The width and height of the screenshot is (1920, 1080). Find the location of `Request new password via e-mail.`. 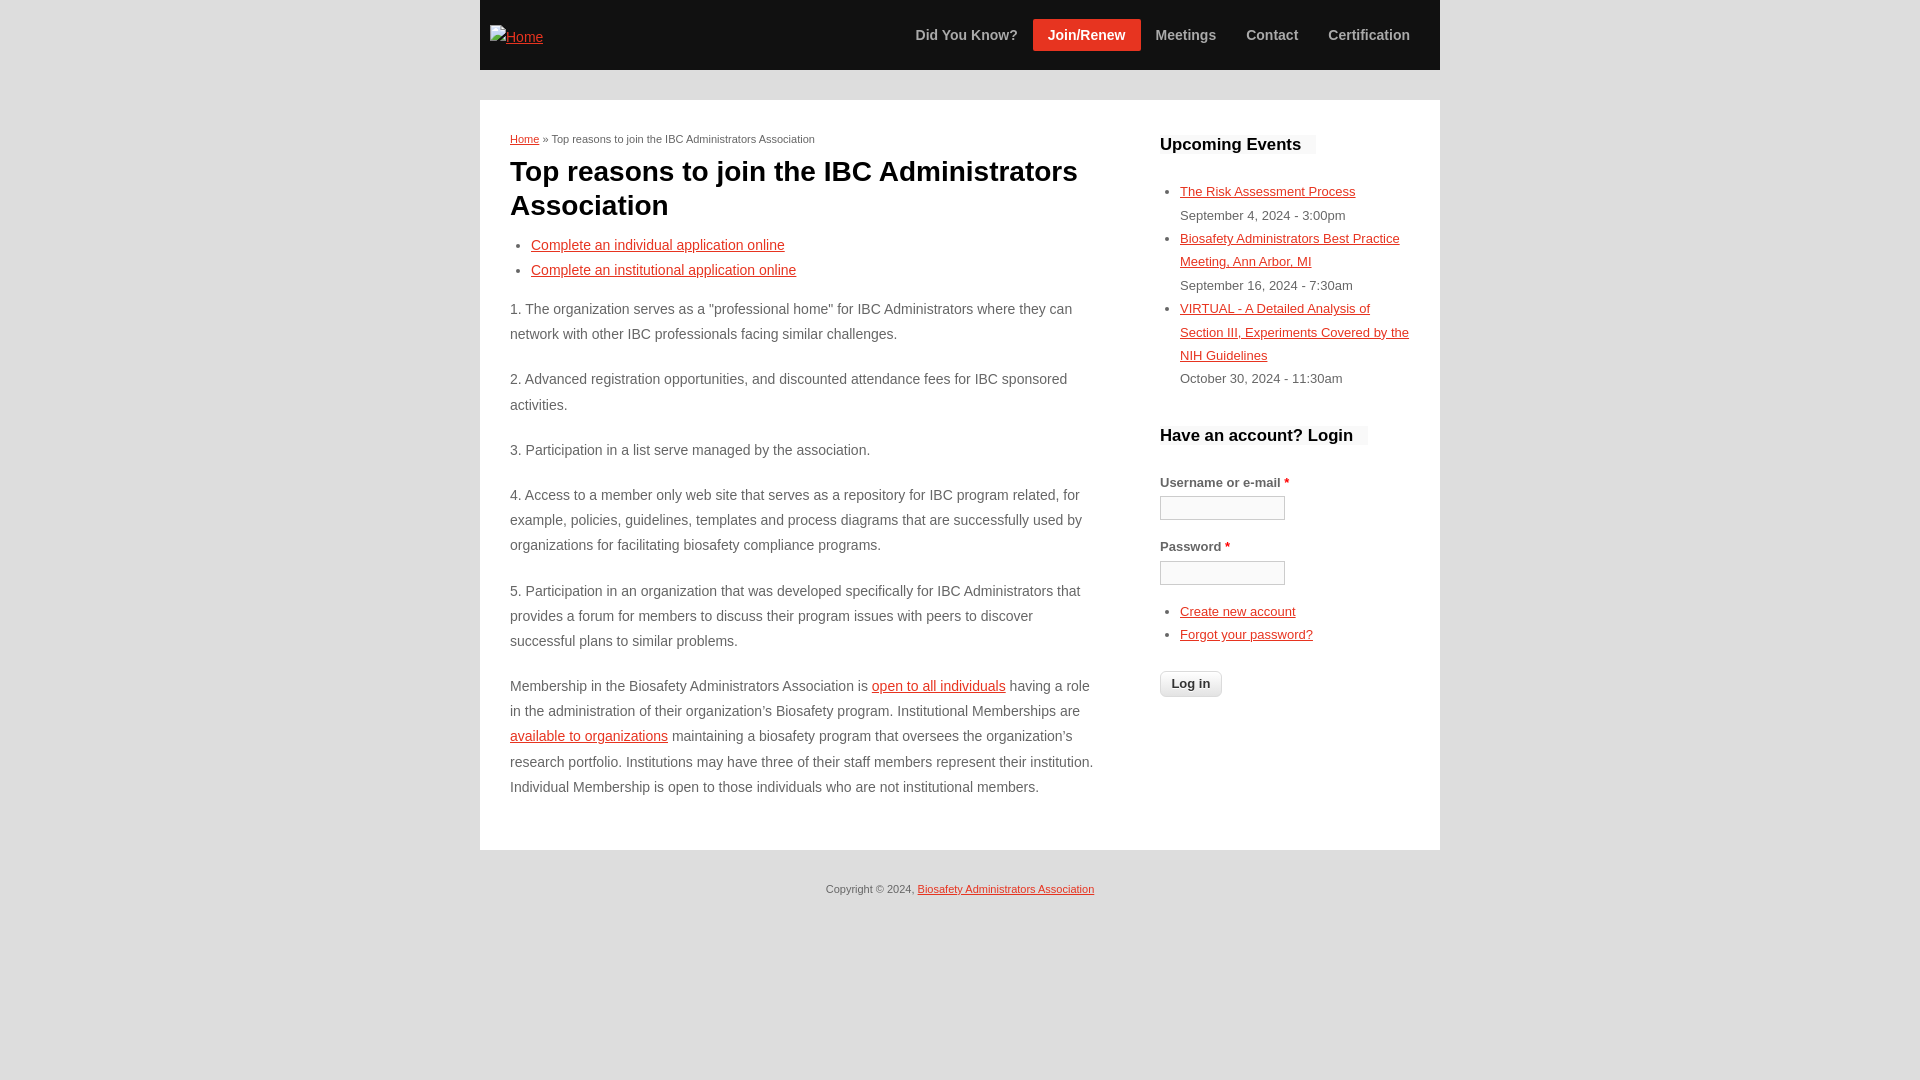

Request new password via e-mail. is located at coordinates (1246, 634).